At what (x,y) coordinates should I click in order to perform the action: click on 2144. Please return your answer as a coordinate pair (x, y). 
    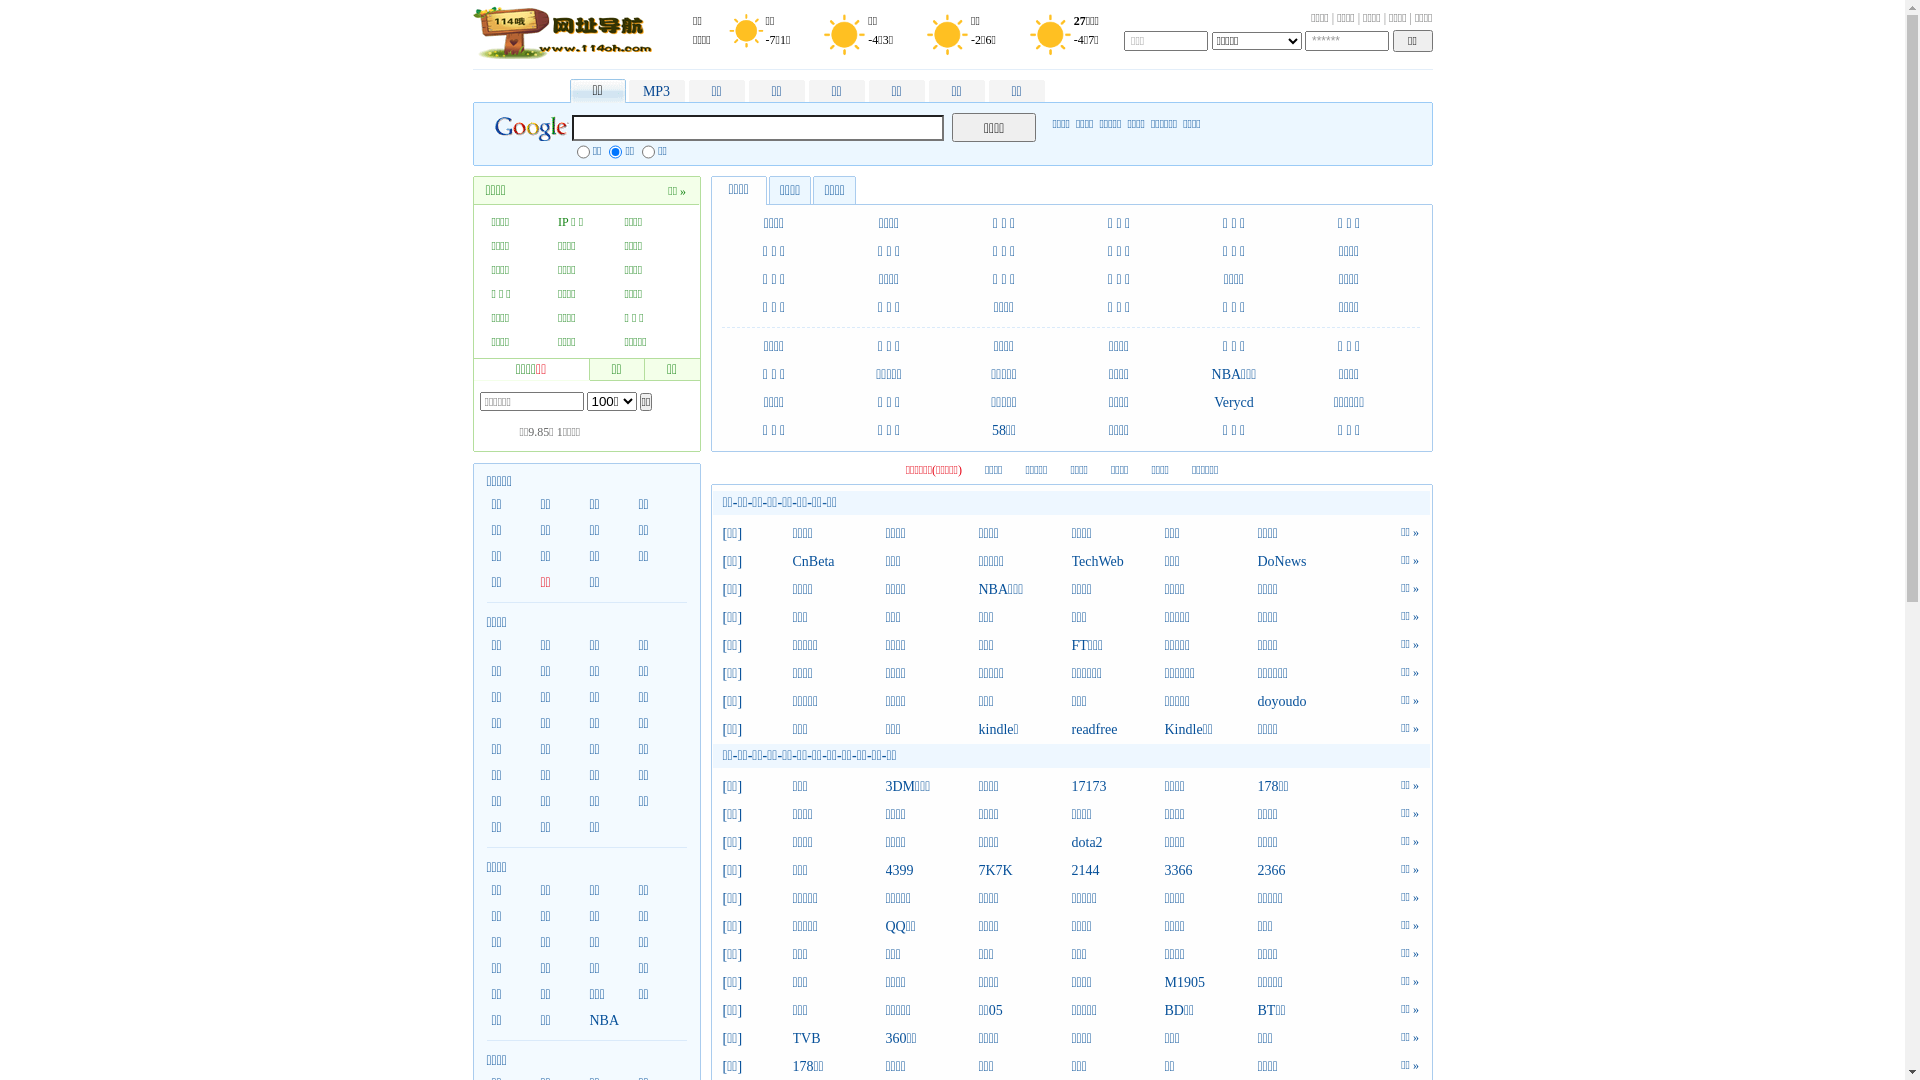
    Looking at the image, I should click on (1118, 871).